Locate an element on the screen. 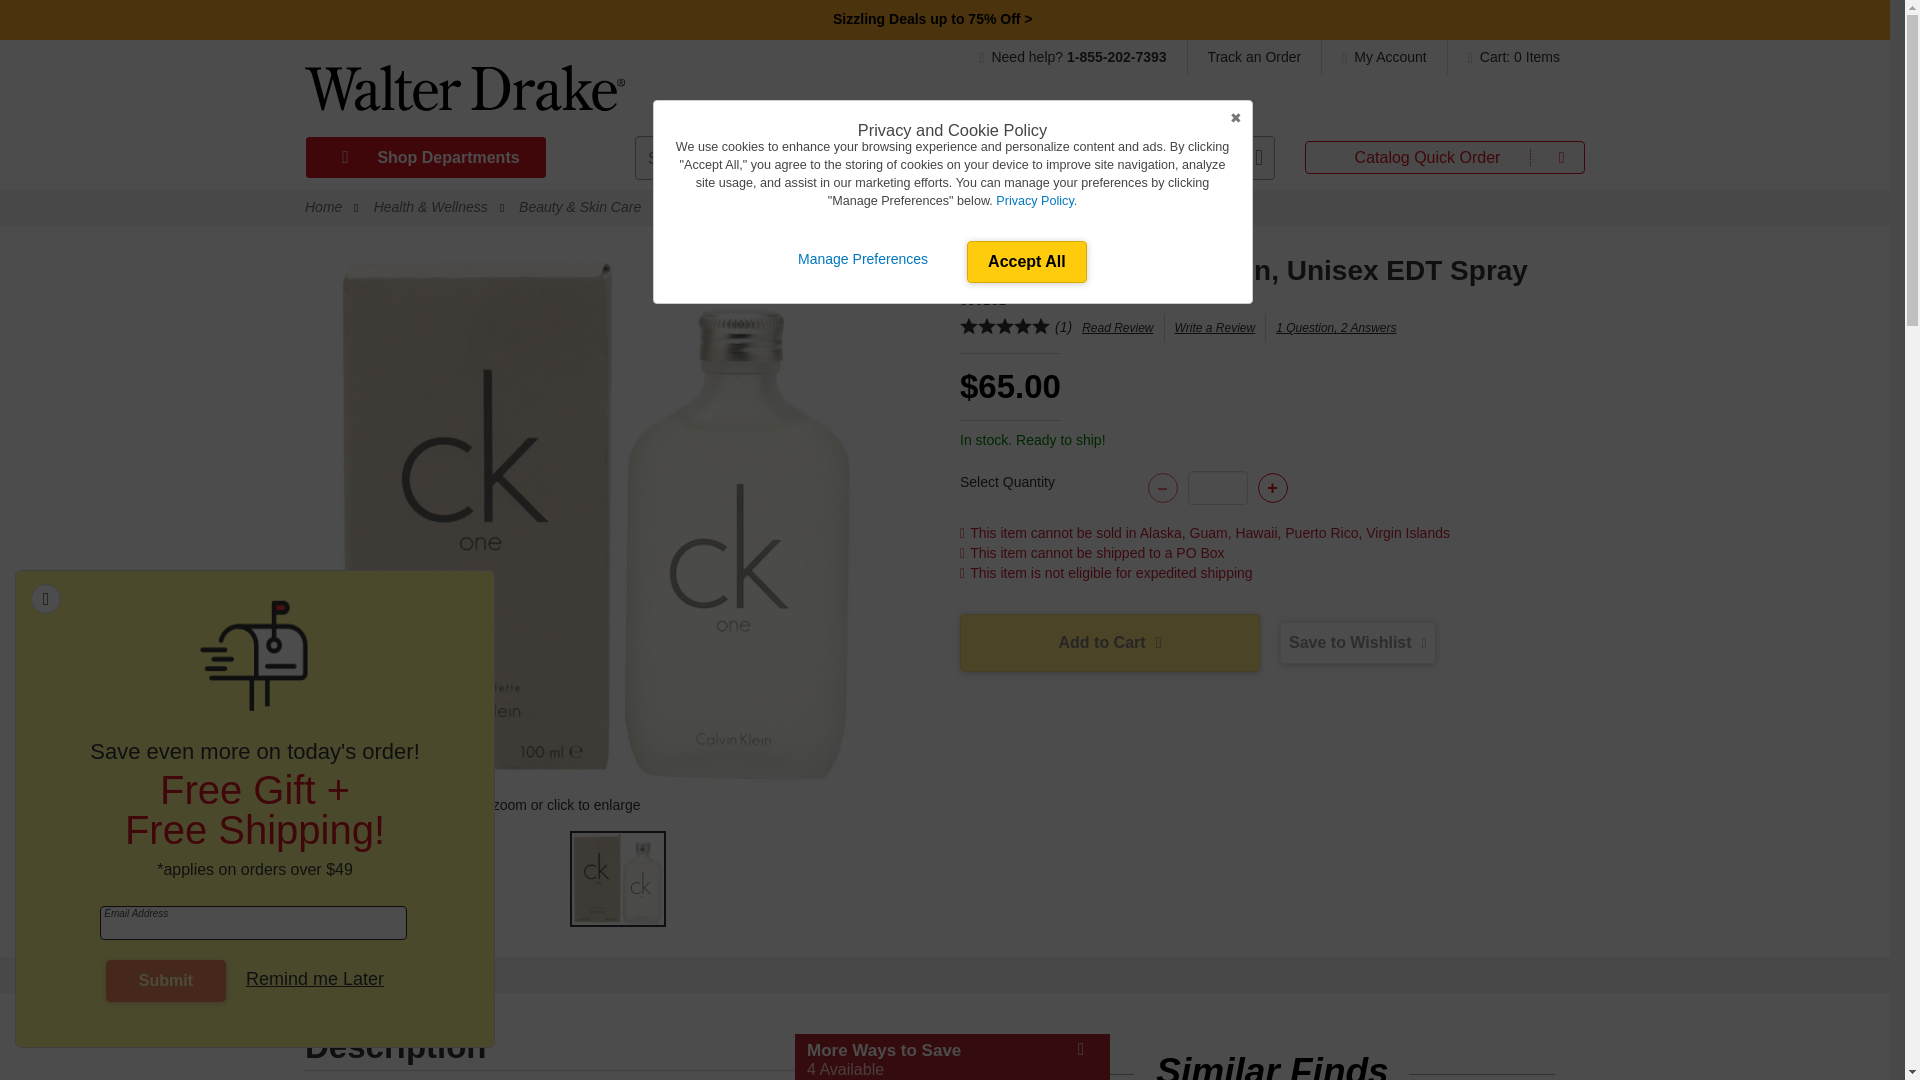 Image resolution: width=1920 pixels, height=1080 pixels. Increase is located at coordinates (1272, 488).